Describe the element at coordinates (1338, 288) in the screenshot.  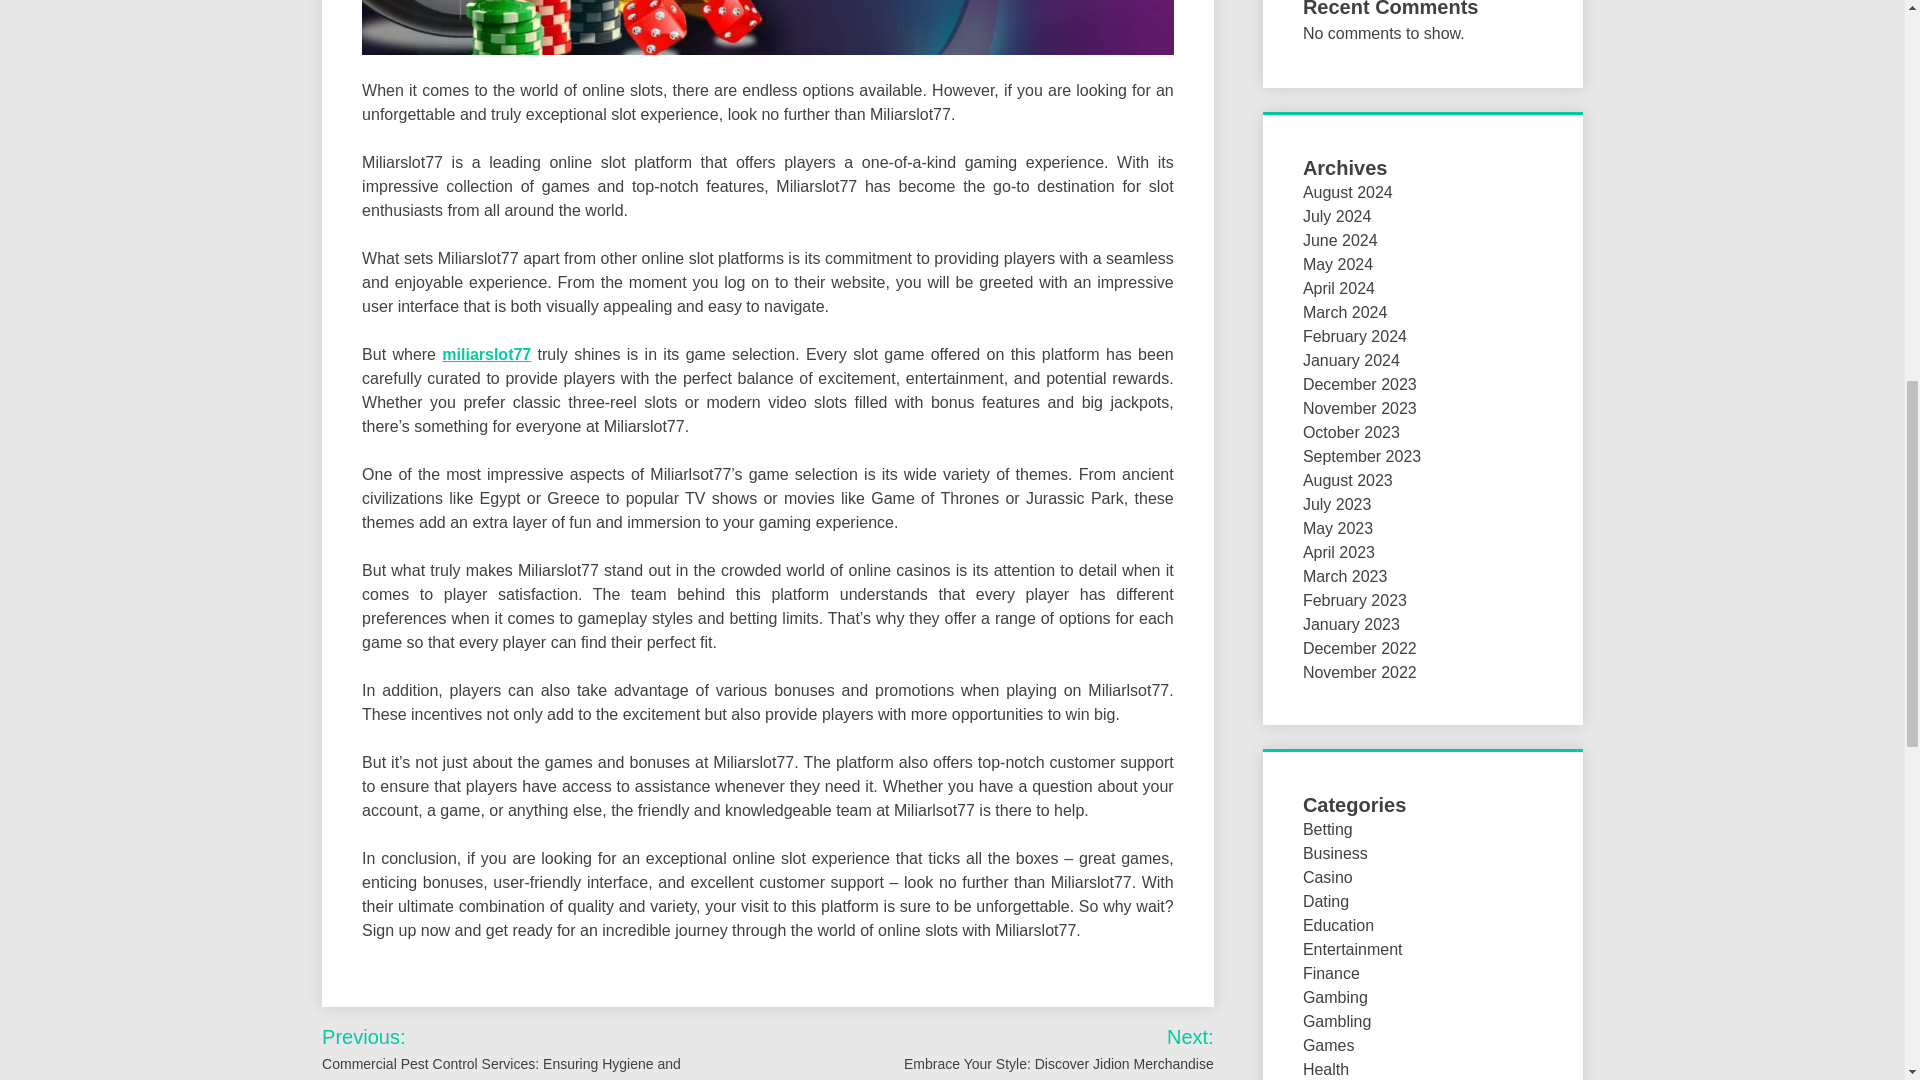
I see `April 2024` at that location.